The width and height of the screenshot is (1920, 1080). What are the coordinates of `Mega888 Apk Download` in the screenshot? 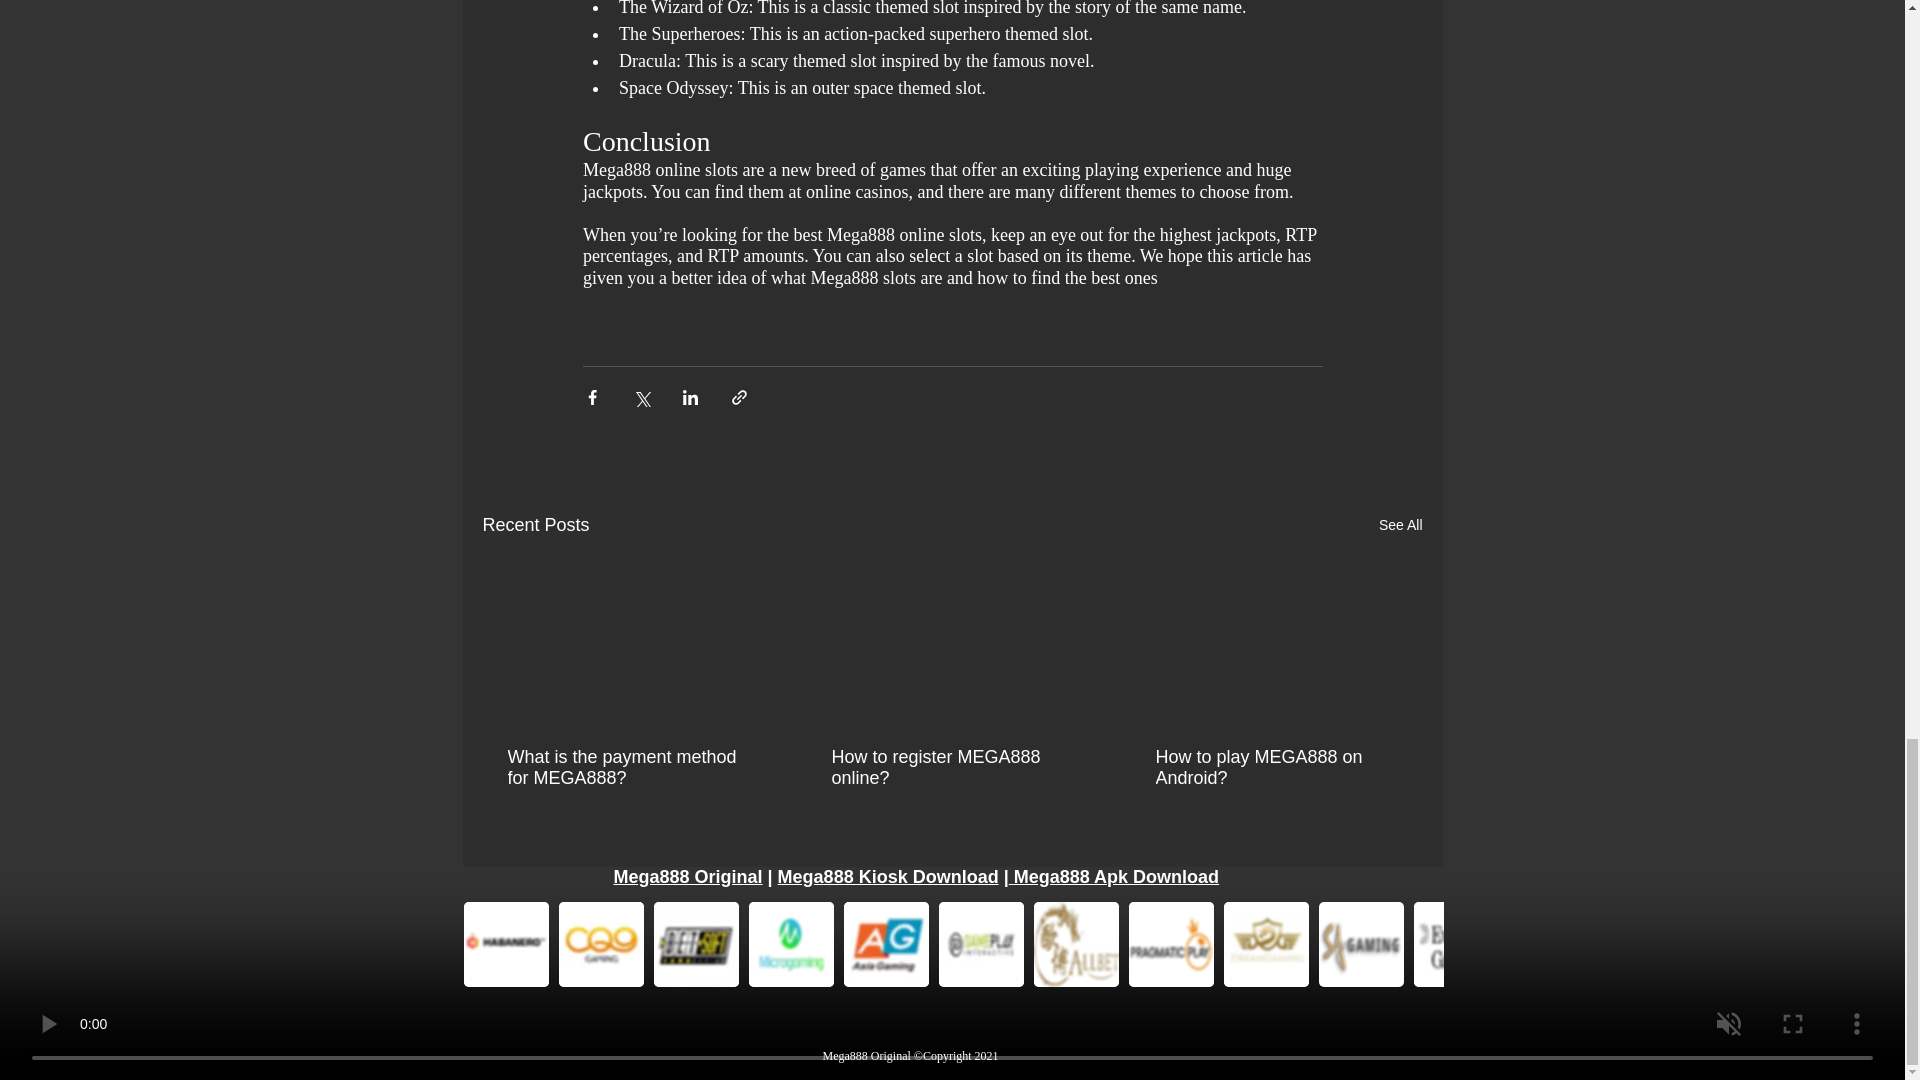 It's located at (1116, 876).